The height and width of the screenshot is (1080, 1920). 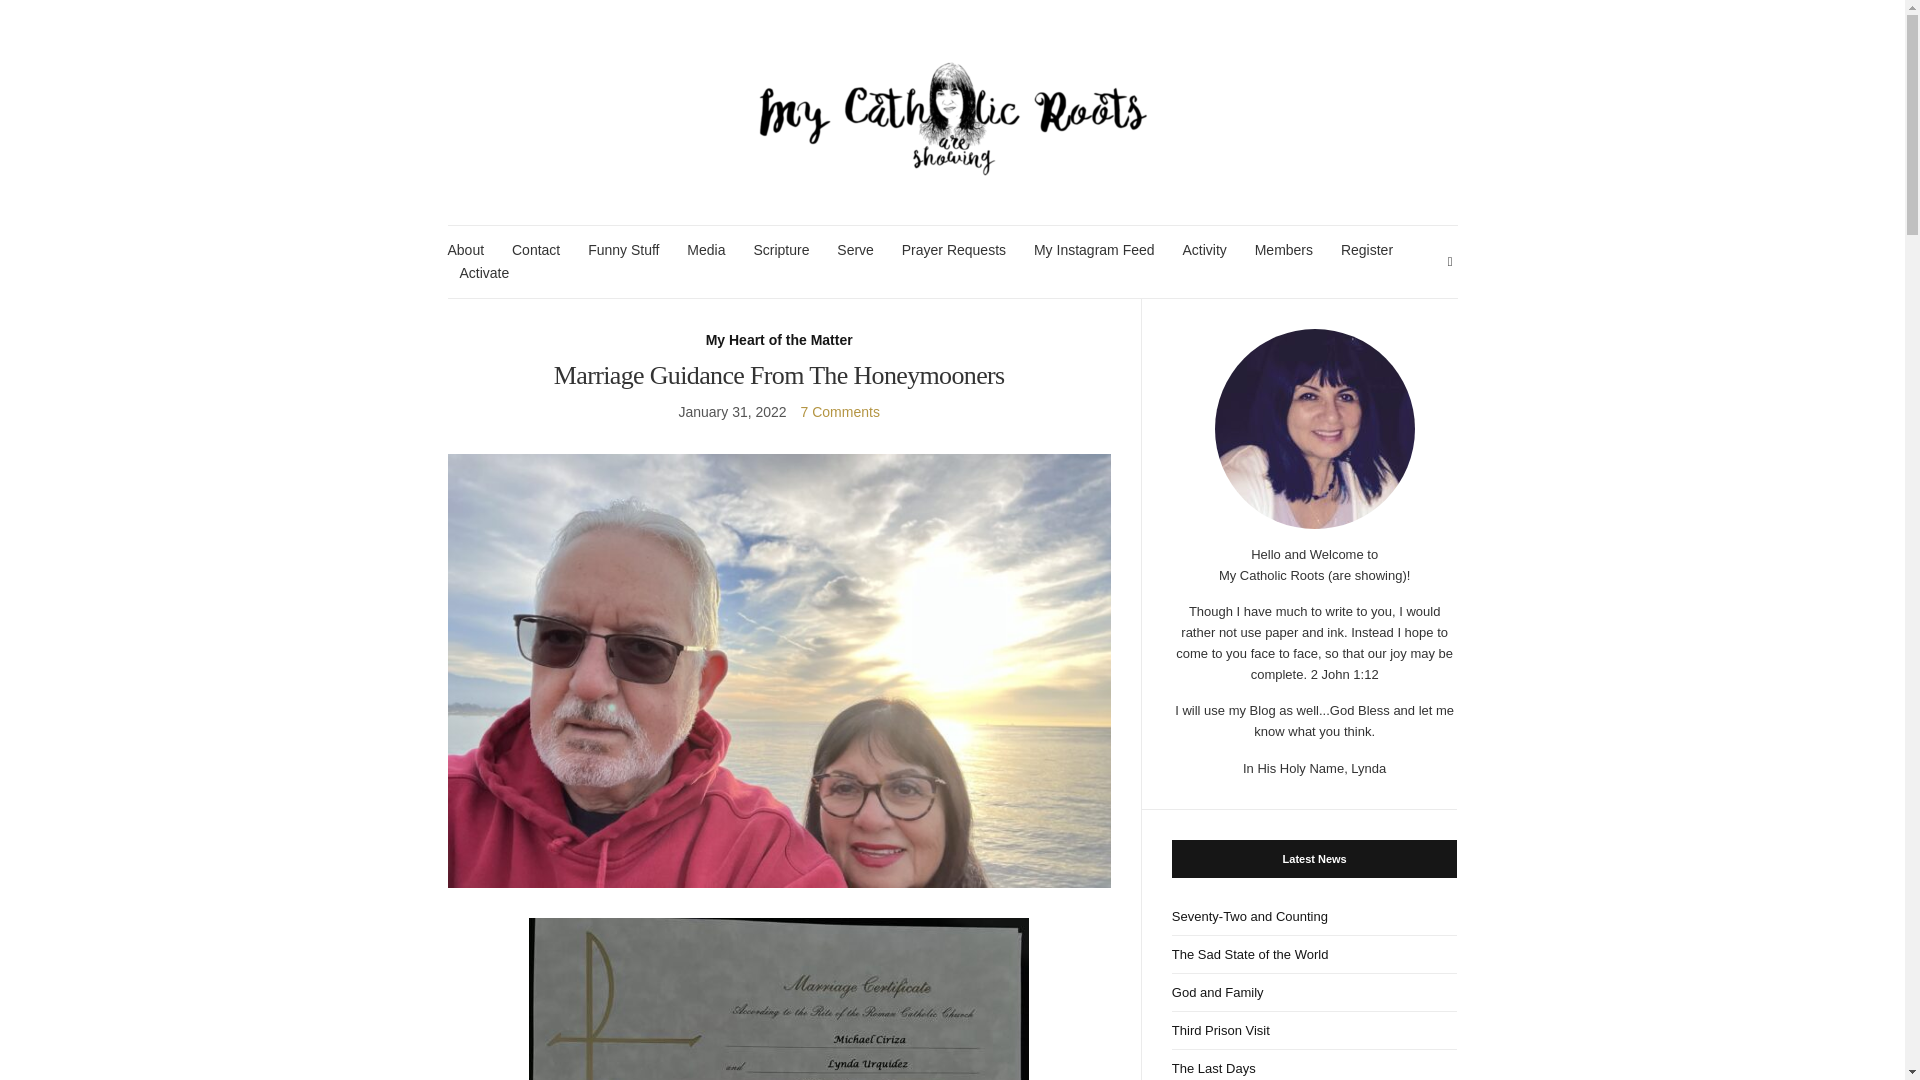 What do you see at coordinates (1314, 1030) in the screenshot?
I see `Third Prison Visit` at bounding box center [1314, 1030].